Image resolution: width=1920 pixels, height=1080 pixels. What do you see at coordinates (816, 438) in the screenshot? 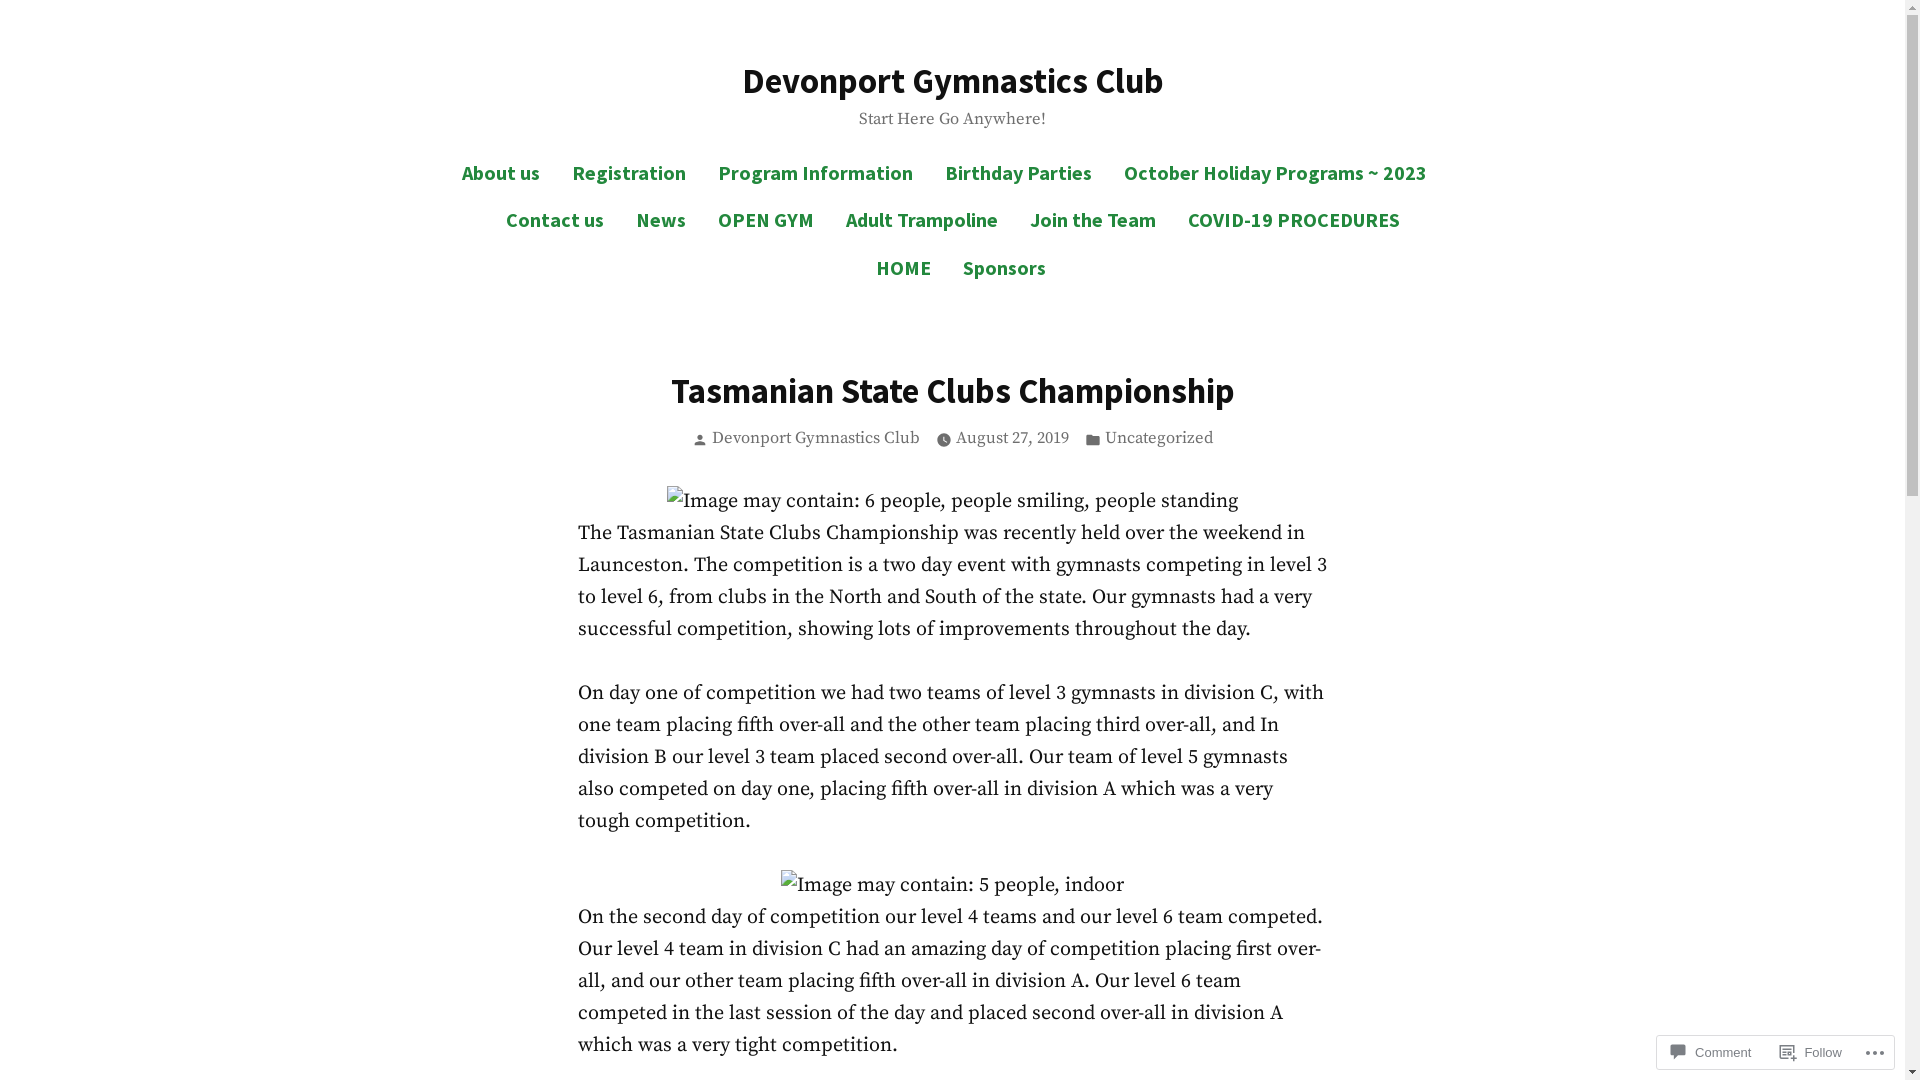
I see `Devonport Gymnastics Club` at bounding box center [816, 438].